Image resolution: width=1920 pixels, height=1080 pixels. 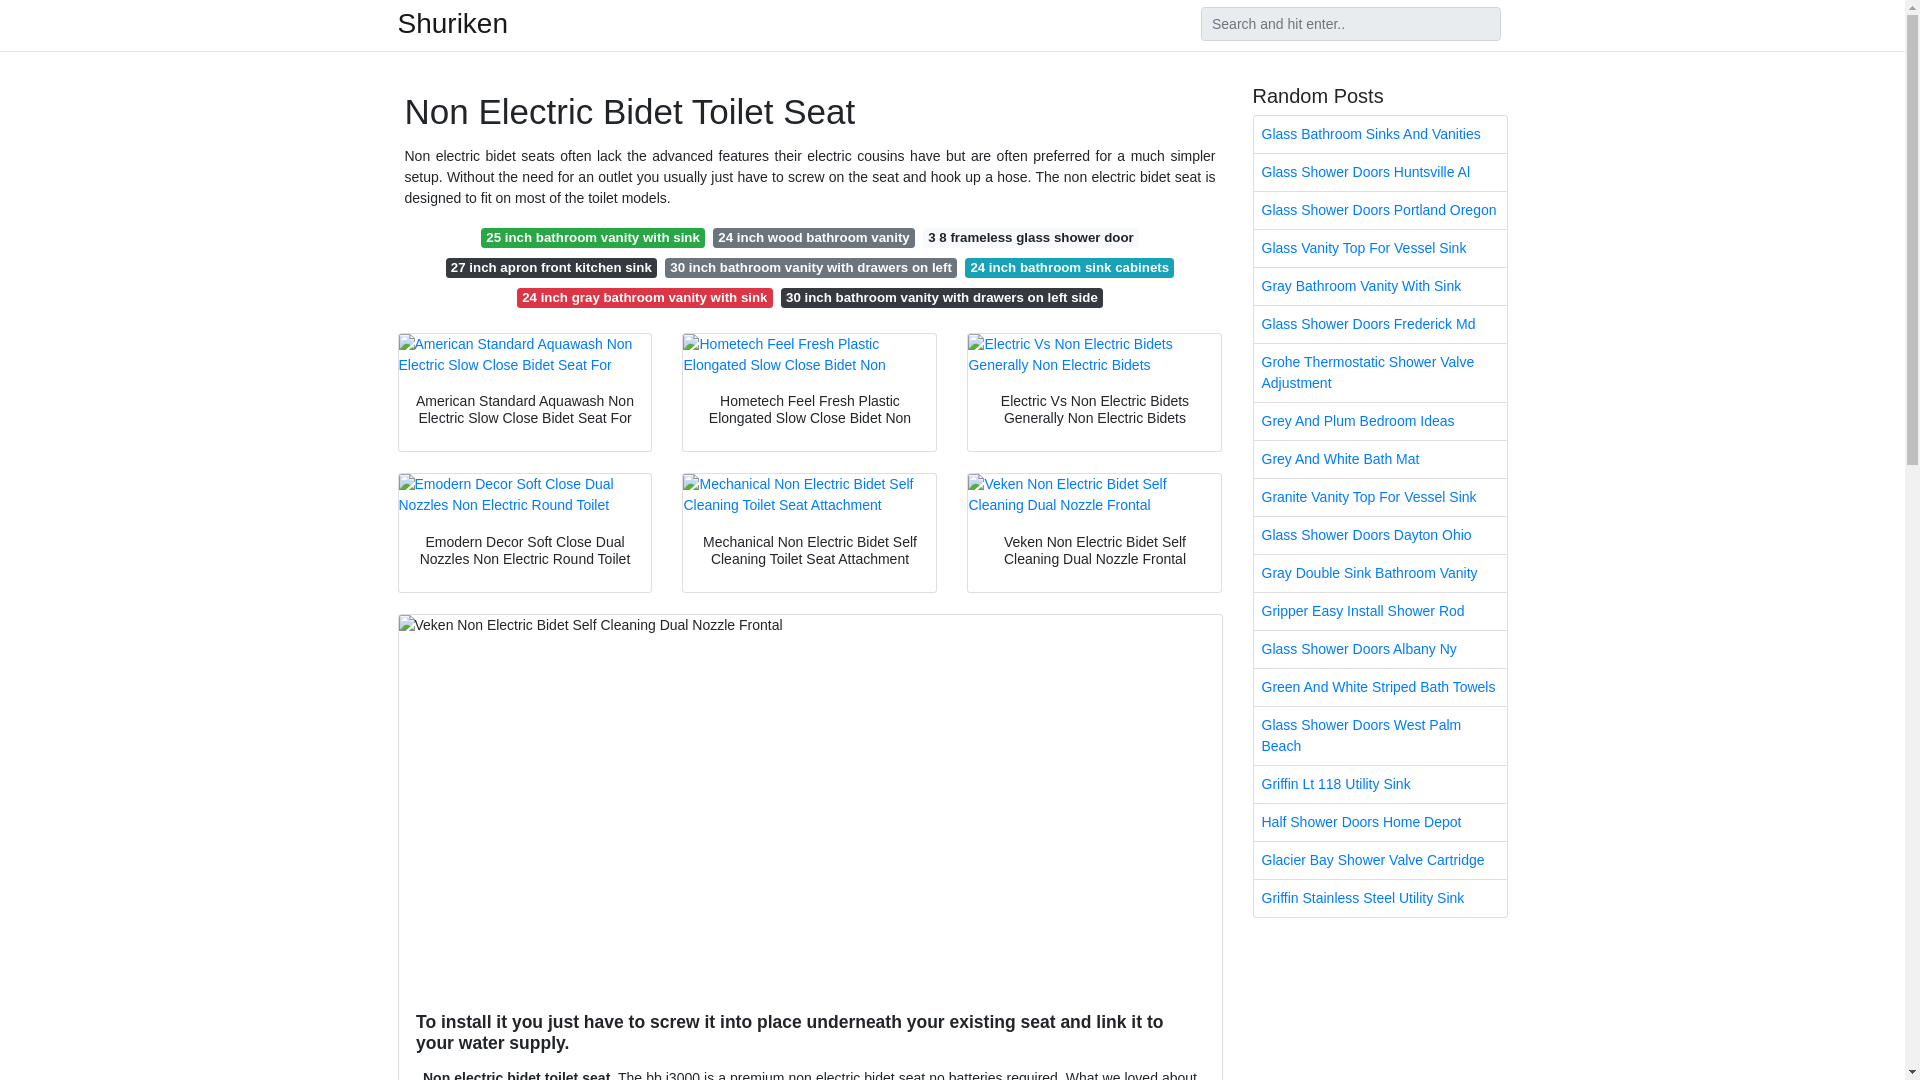 I want to click on Glass Bathroom Sinks And Vanities, so click(x=1380, y=134).